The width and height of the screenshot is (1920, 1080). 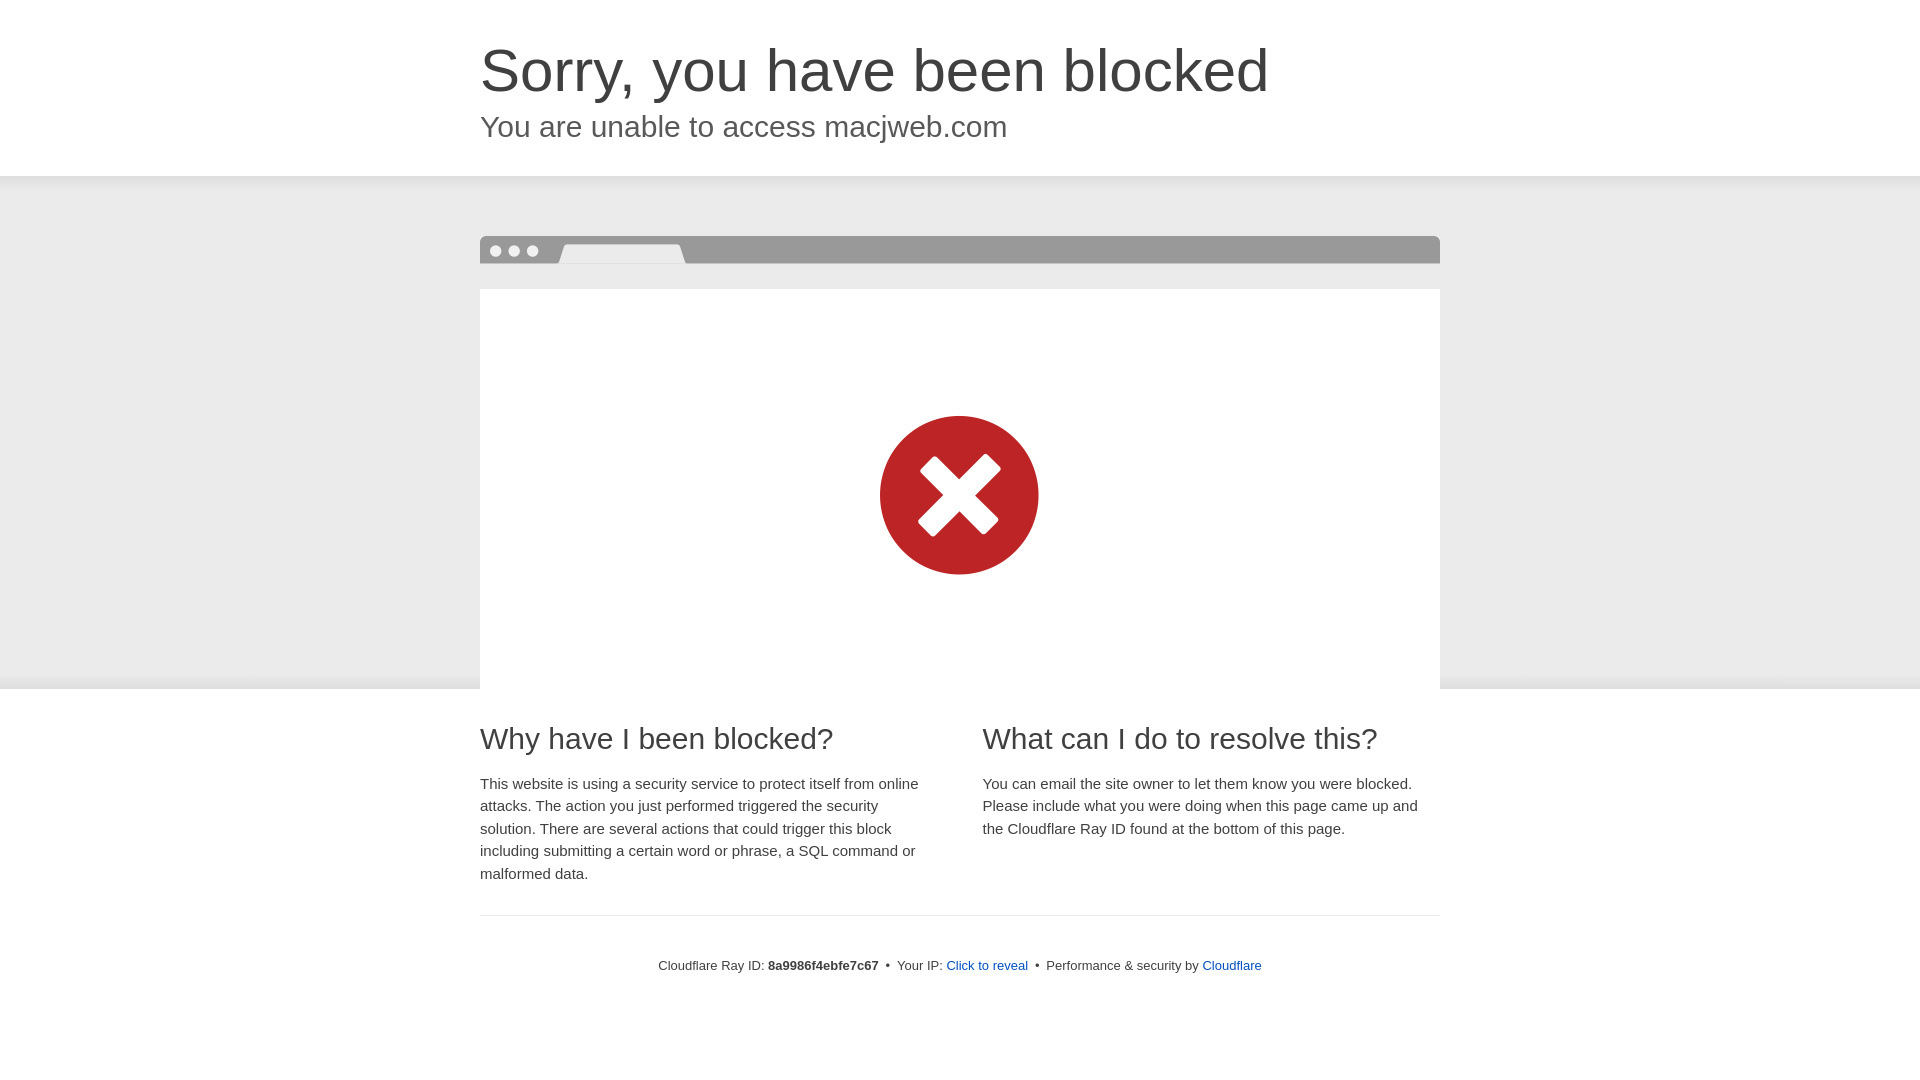 What do you see at coordinates (1231, 965) in the screenshot?
I see `Cloudflare` at bounding box center [1231, 965].